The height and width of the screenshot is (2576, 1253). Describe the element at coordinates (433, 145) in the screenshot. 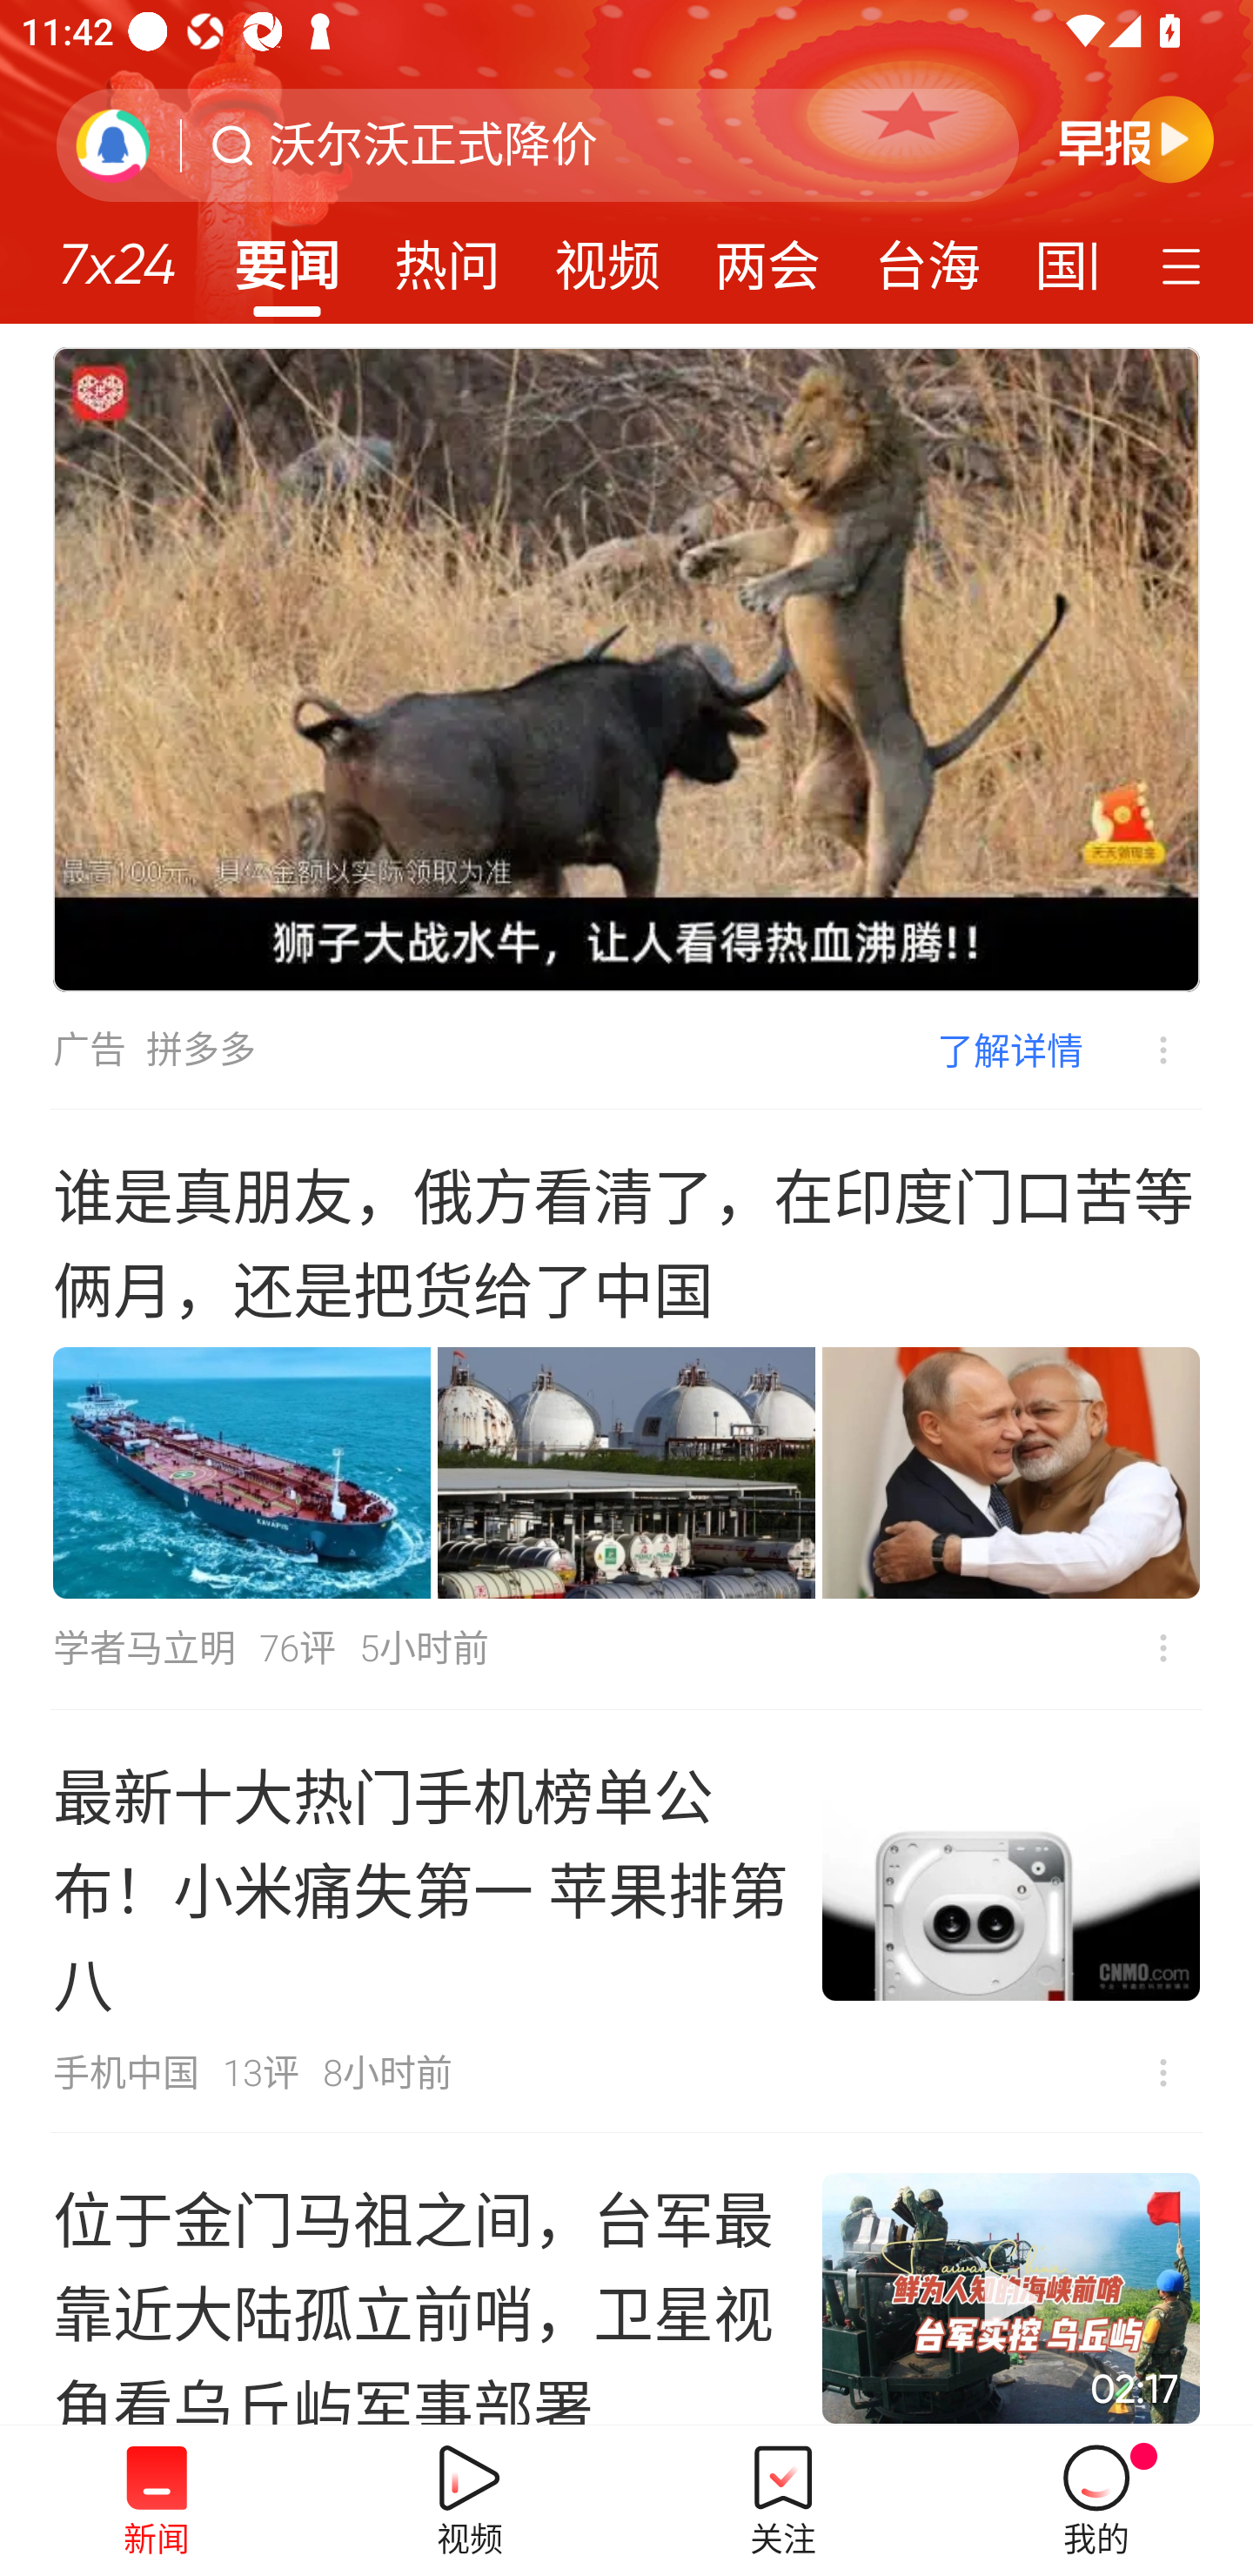

I see `沃尔沃正式降价` at that location.